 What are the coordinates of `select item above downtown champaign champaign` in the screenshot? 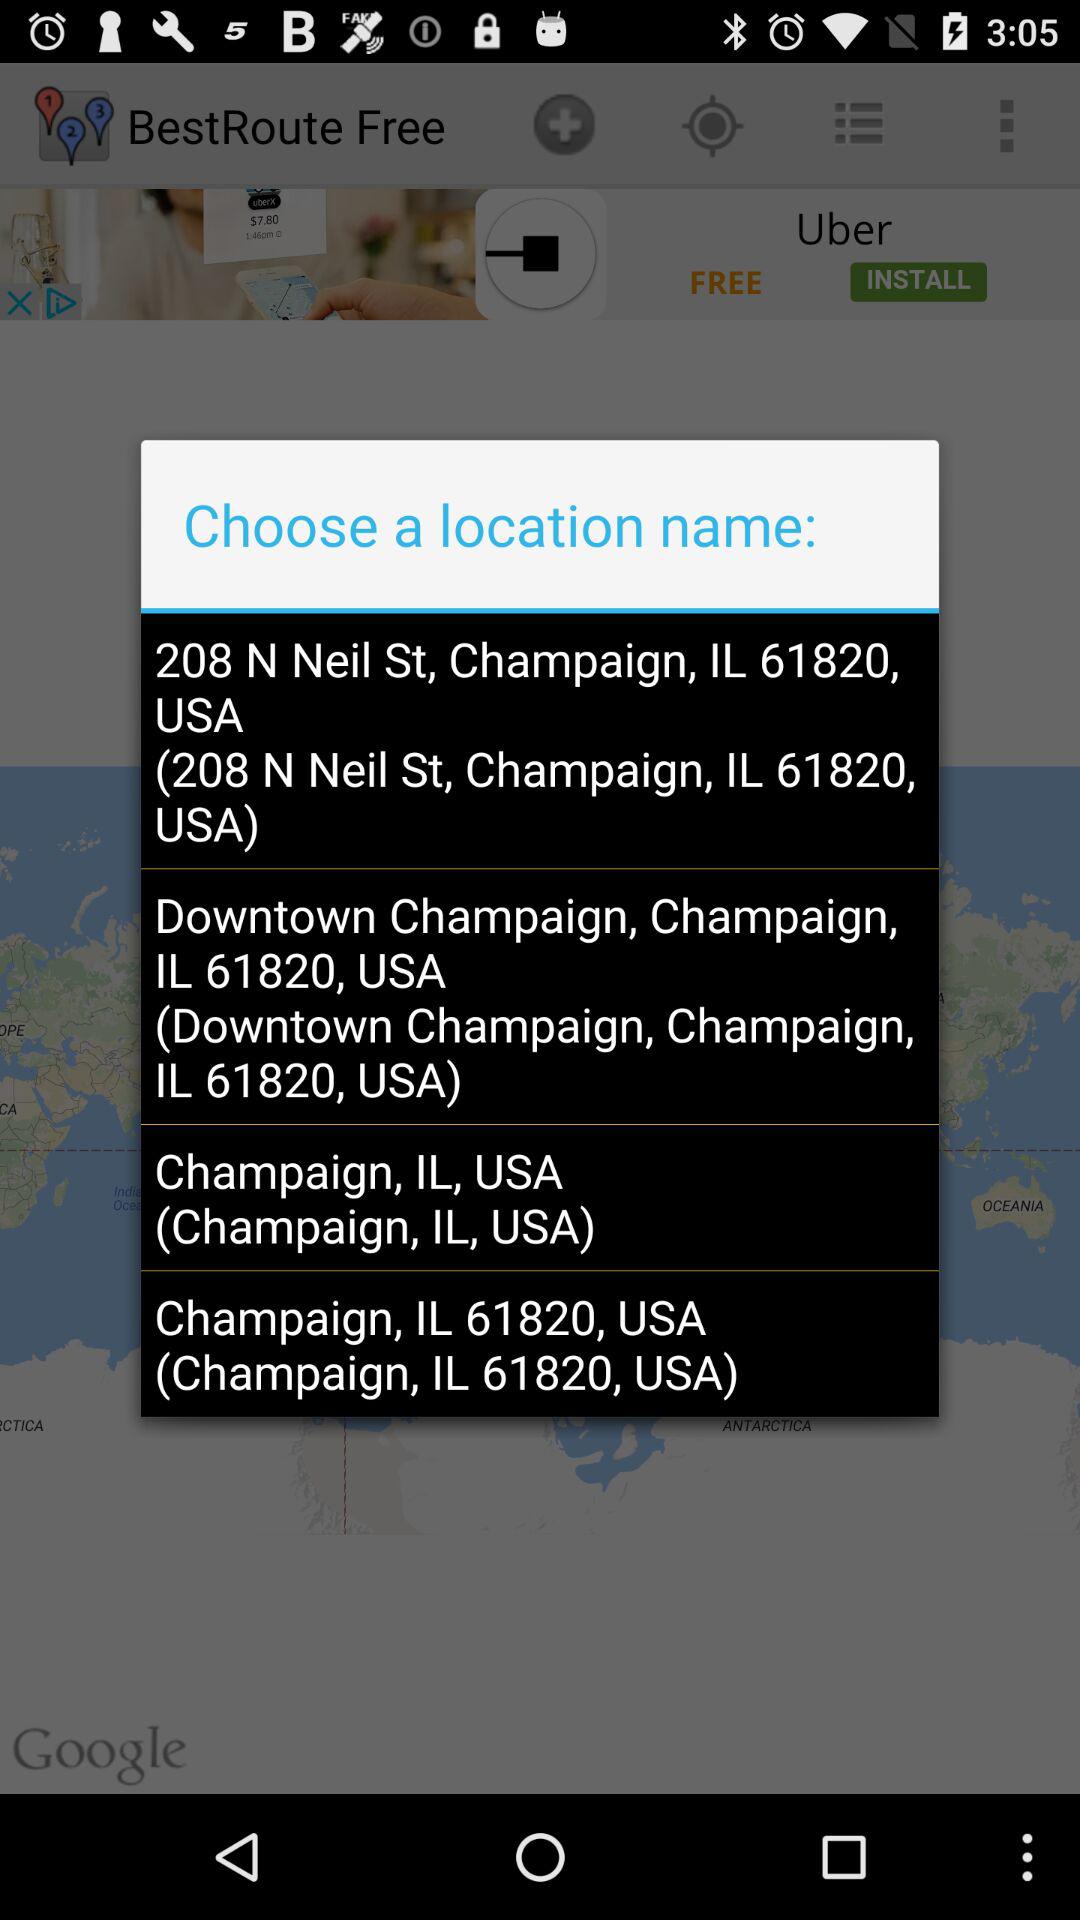 It's located at (539, 740).